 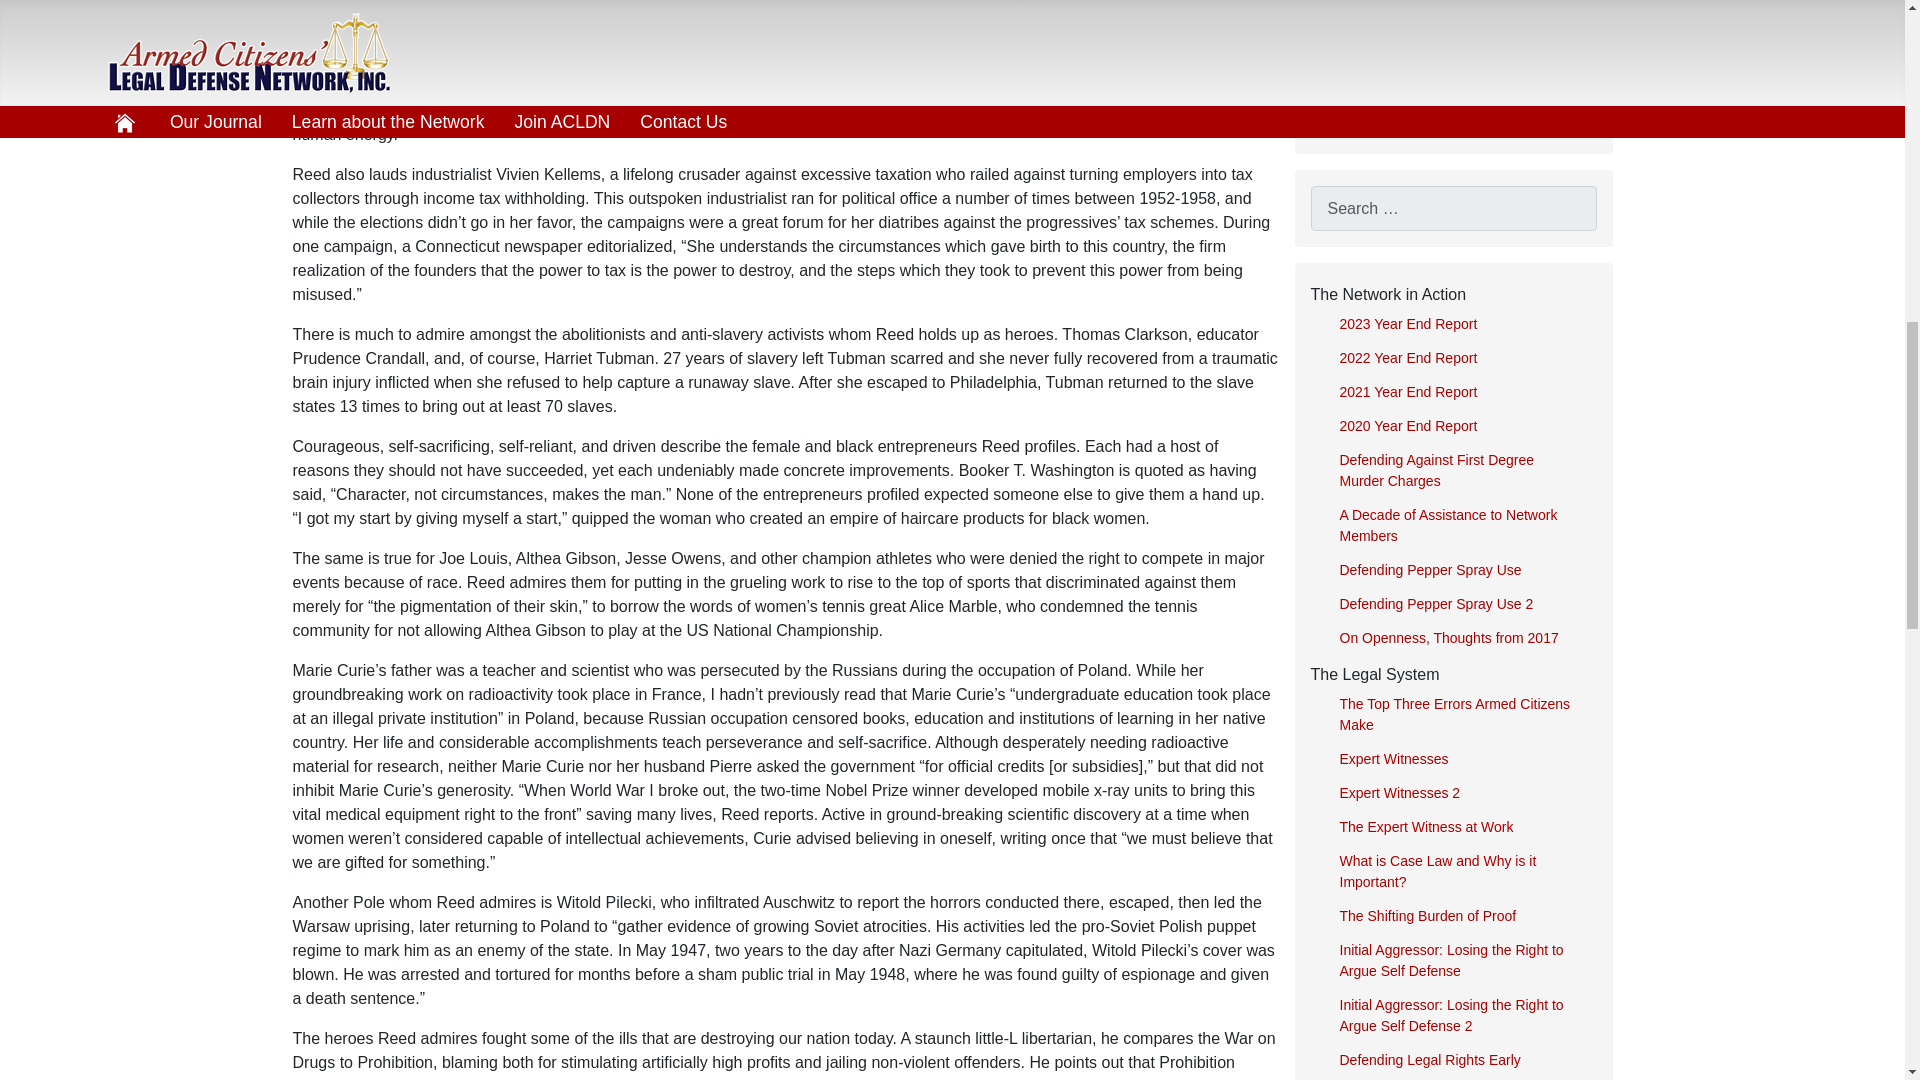 I want to click on 2011 Journals, so click(x=1452, y=10).